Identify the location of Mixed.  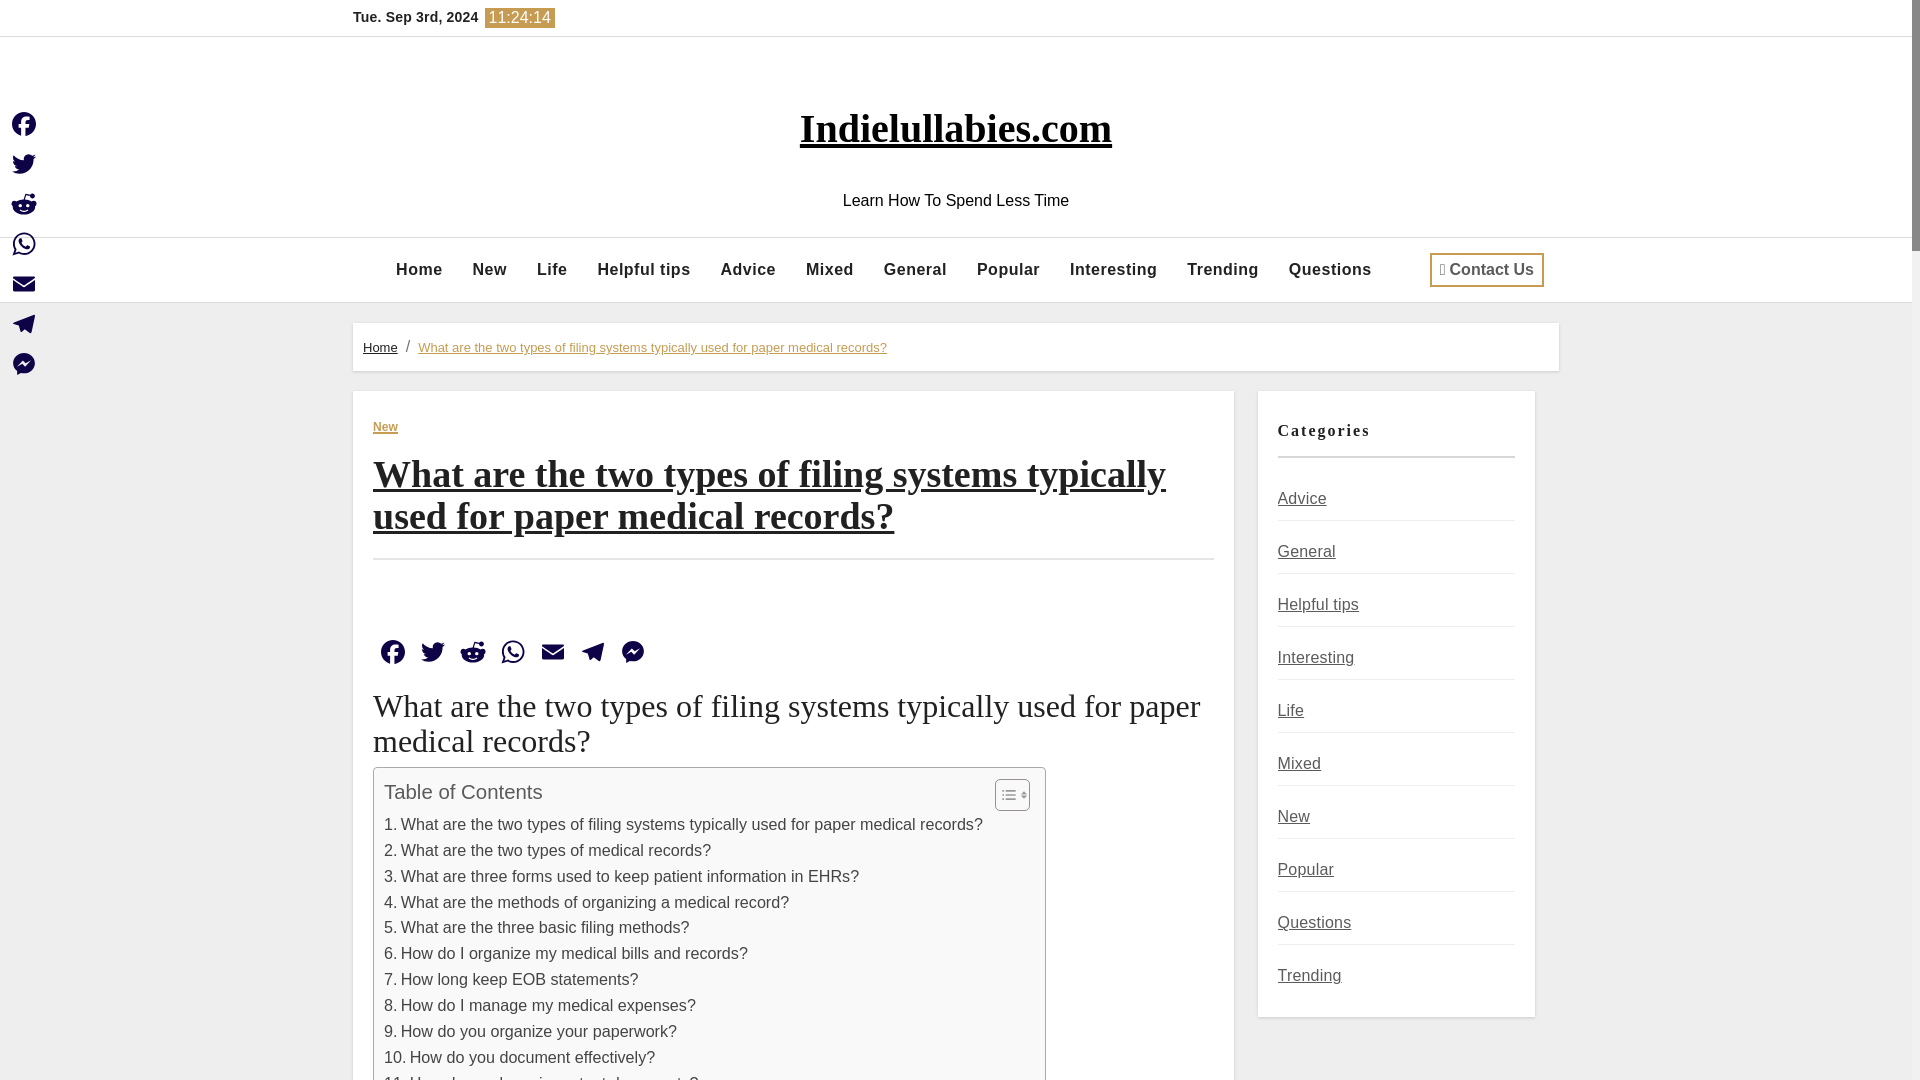
(830, 270).